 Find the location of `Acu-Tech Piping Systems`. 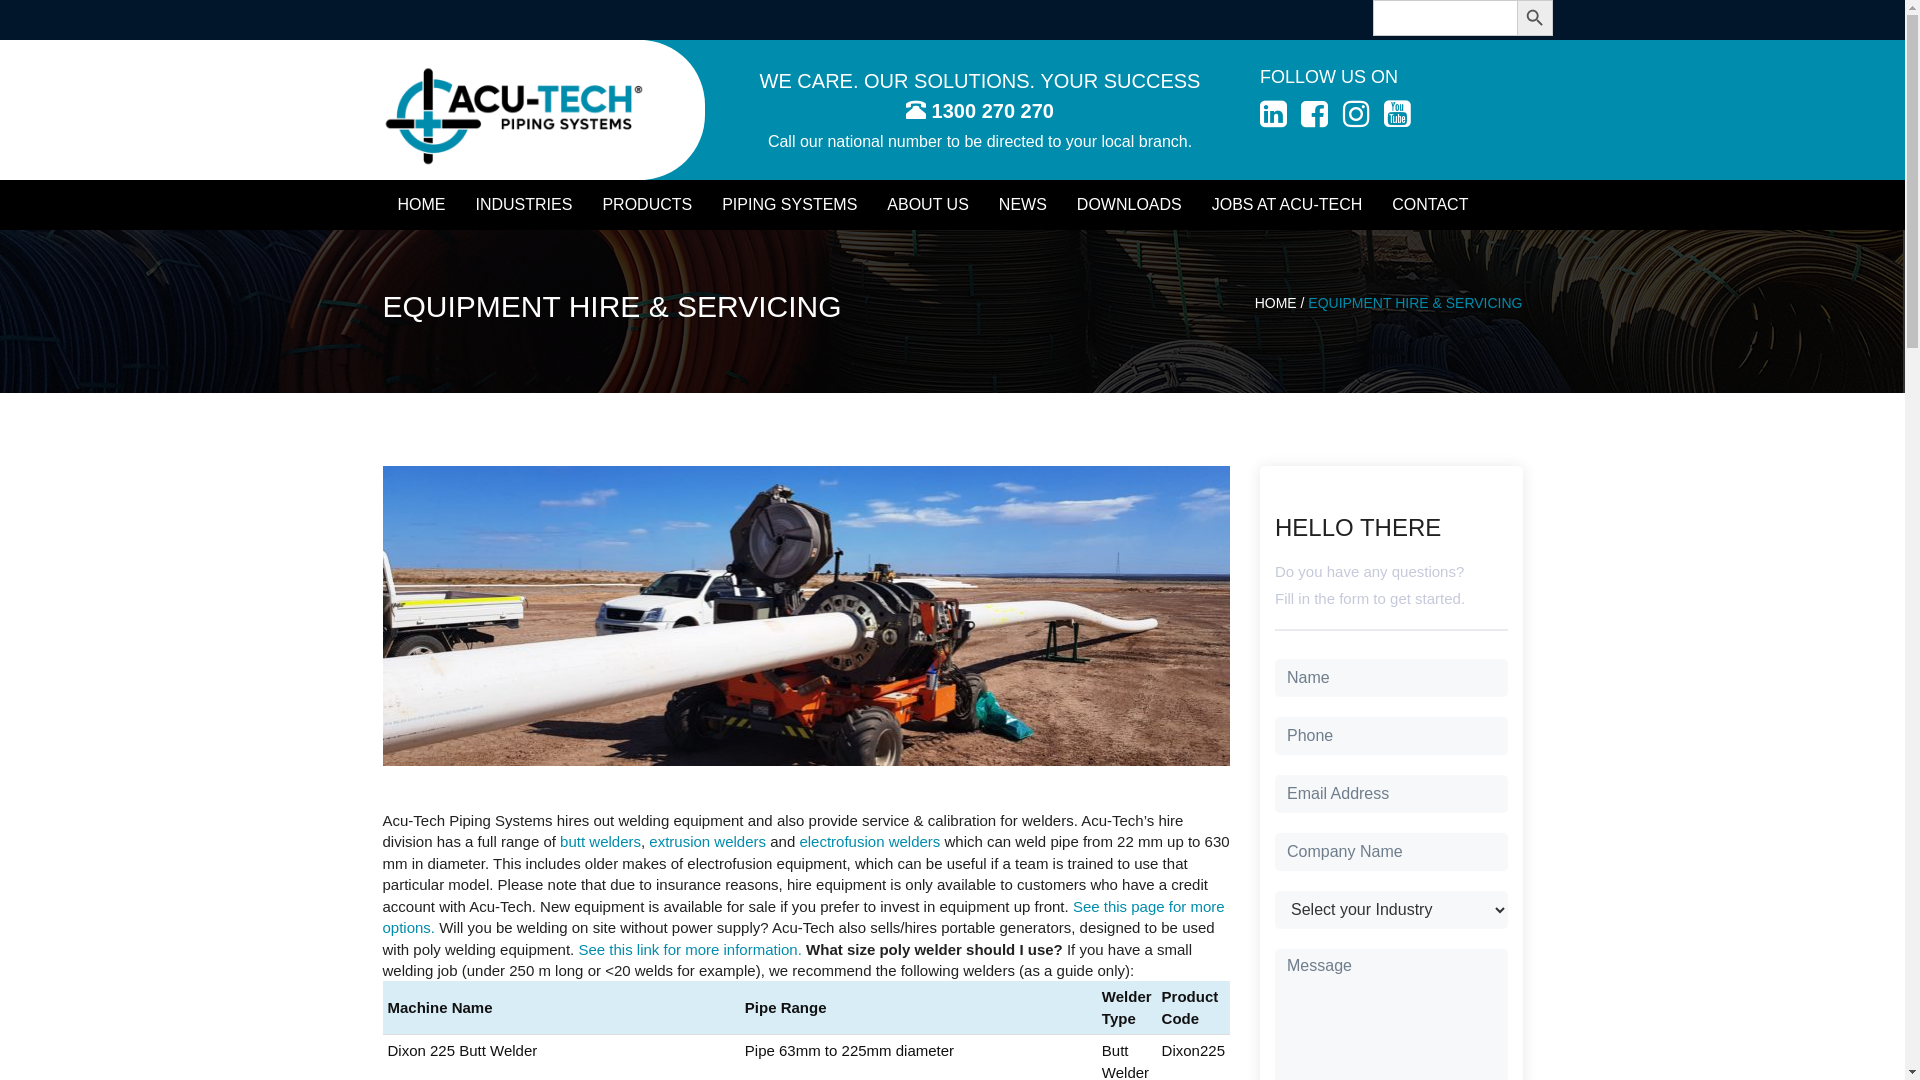

Acu-Tech Piping Systems is located at coordinates (514, 116).